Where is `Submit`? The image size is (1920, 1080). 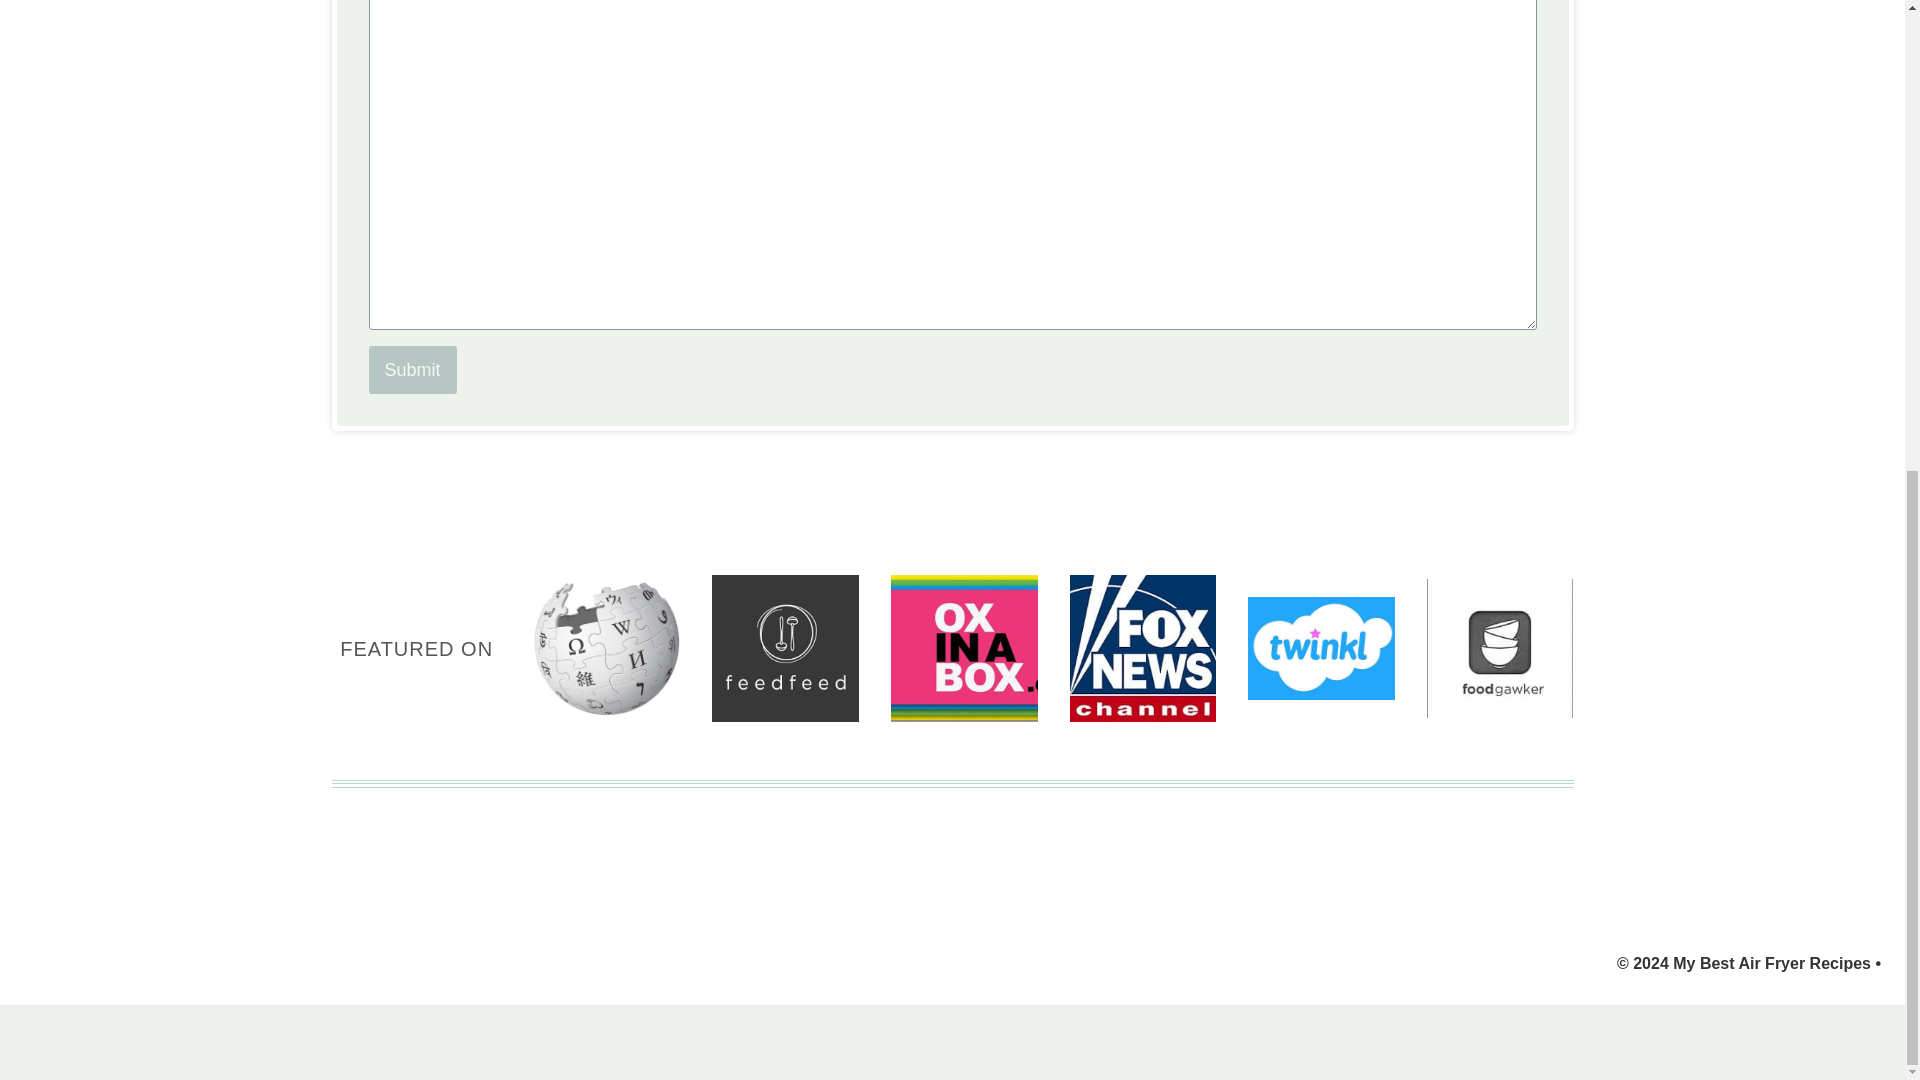 Submit is located at coordinates (412, 370).